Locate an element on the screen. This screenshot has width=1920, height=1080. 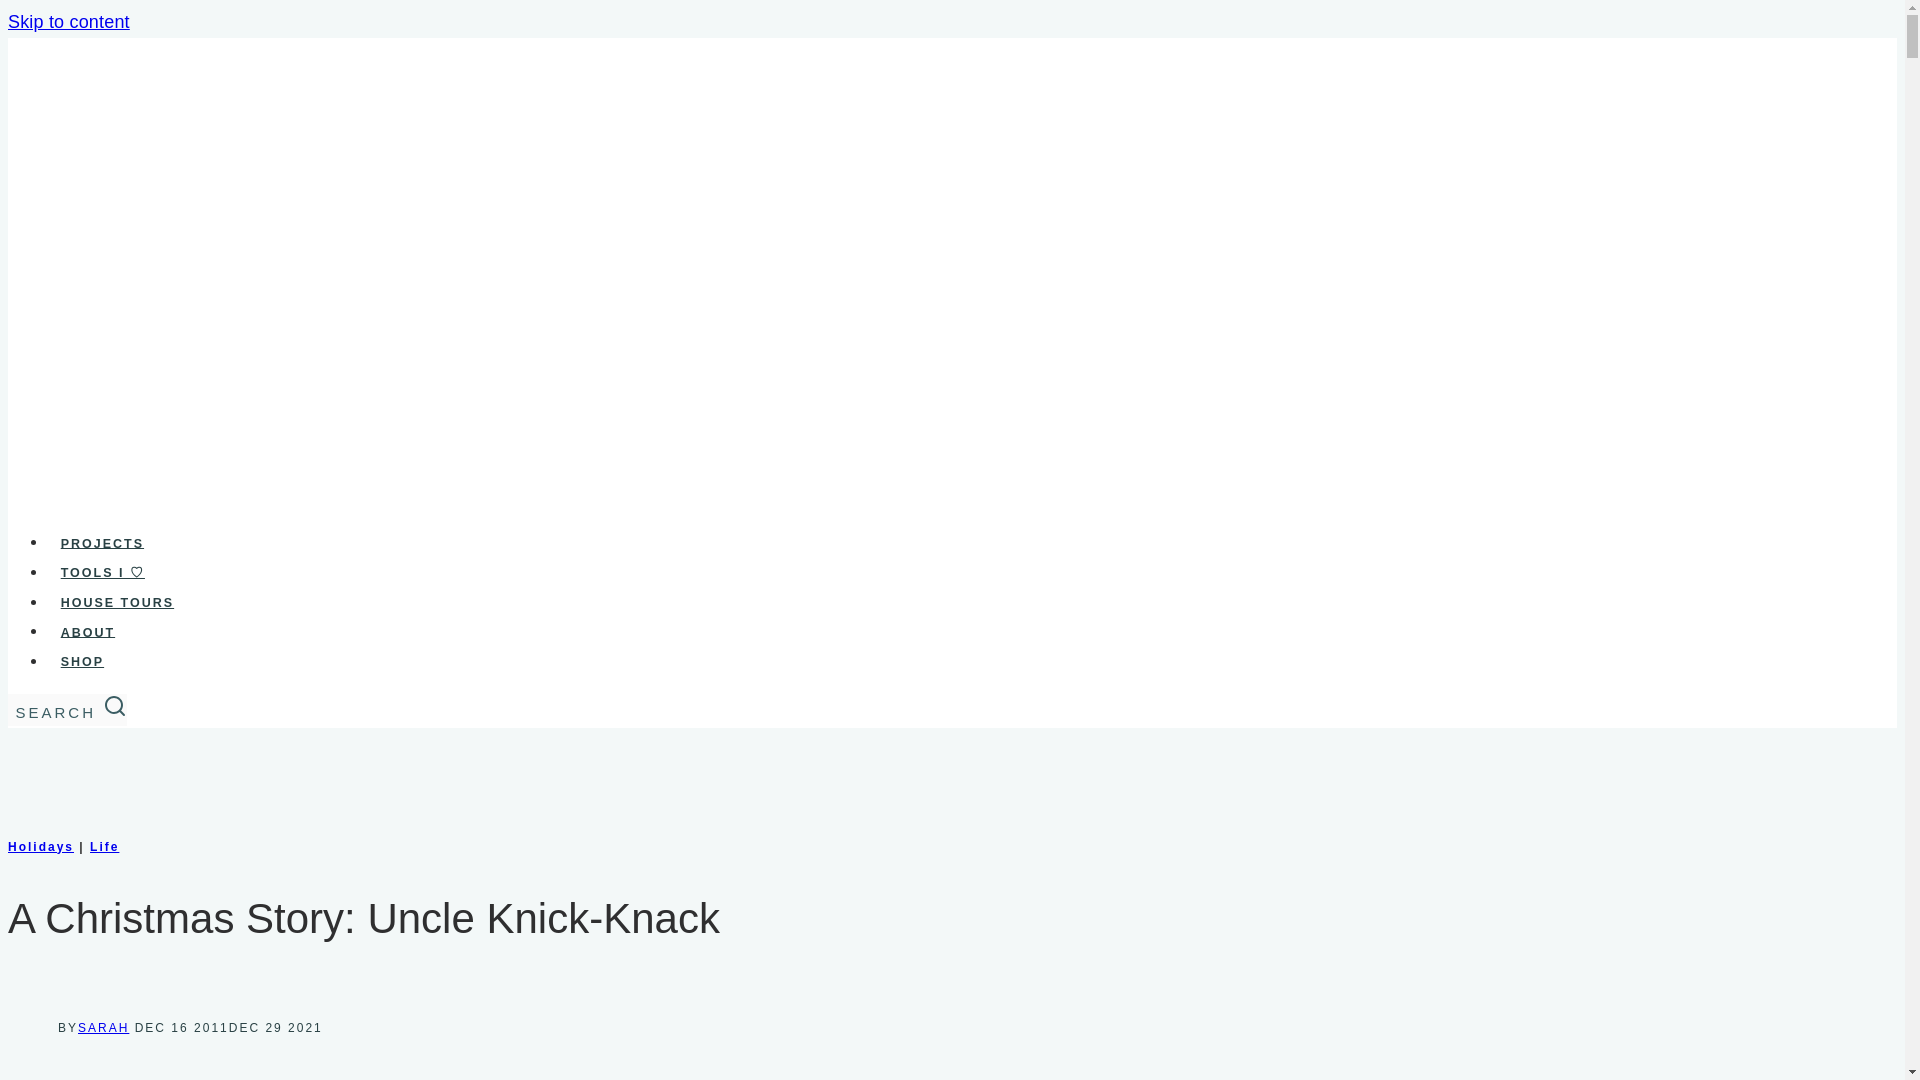
SARAH is located at coordinates (103, 1027).